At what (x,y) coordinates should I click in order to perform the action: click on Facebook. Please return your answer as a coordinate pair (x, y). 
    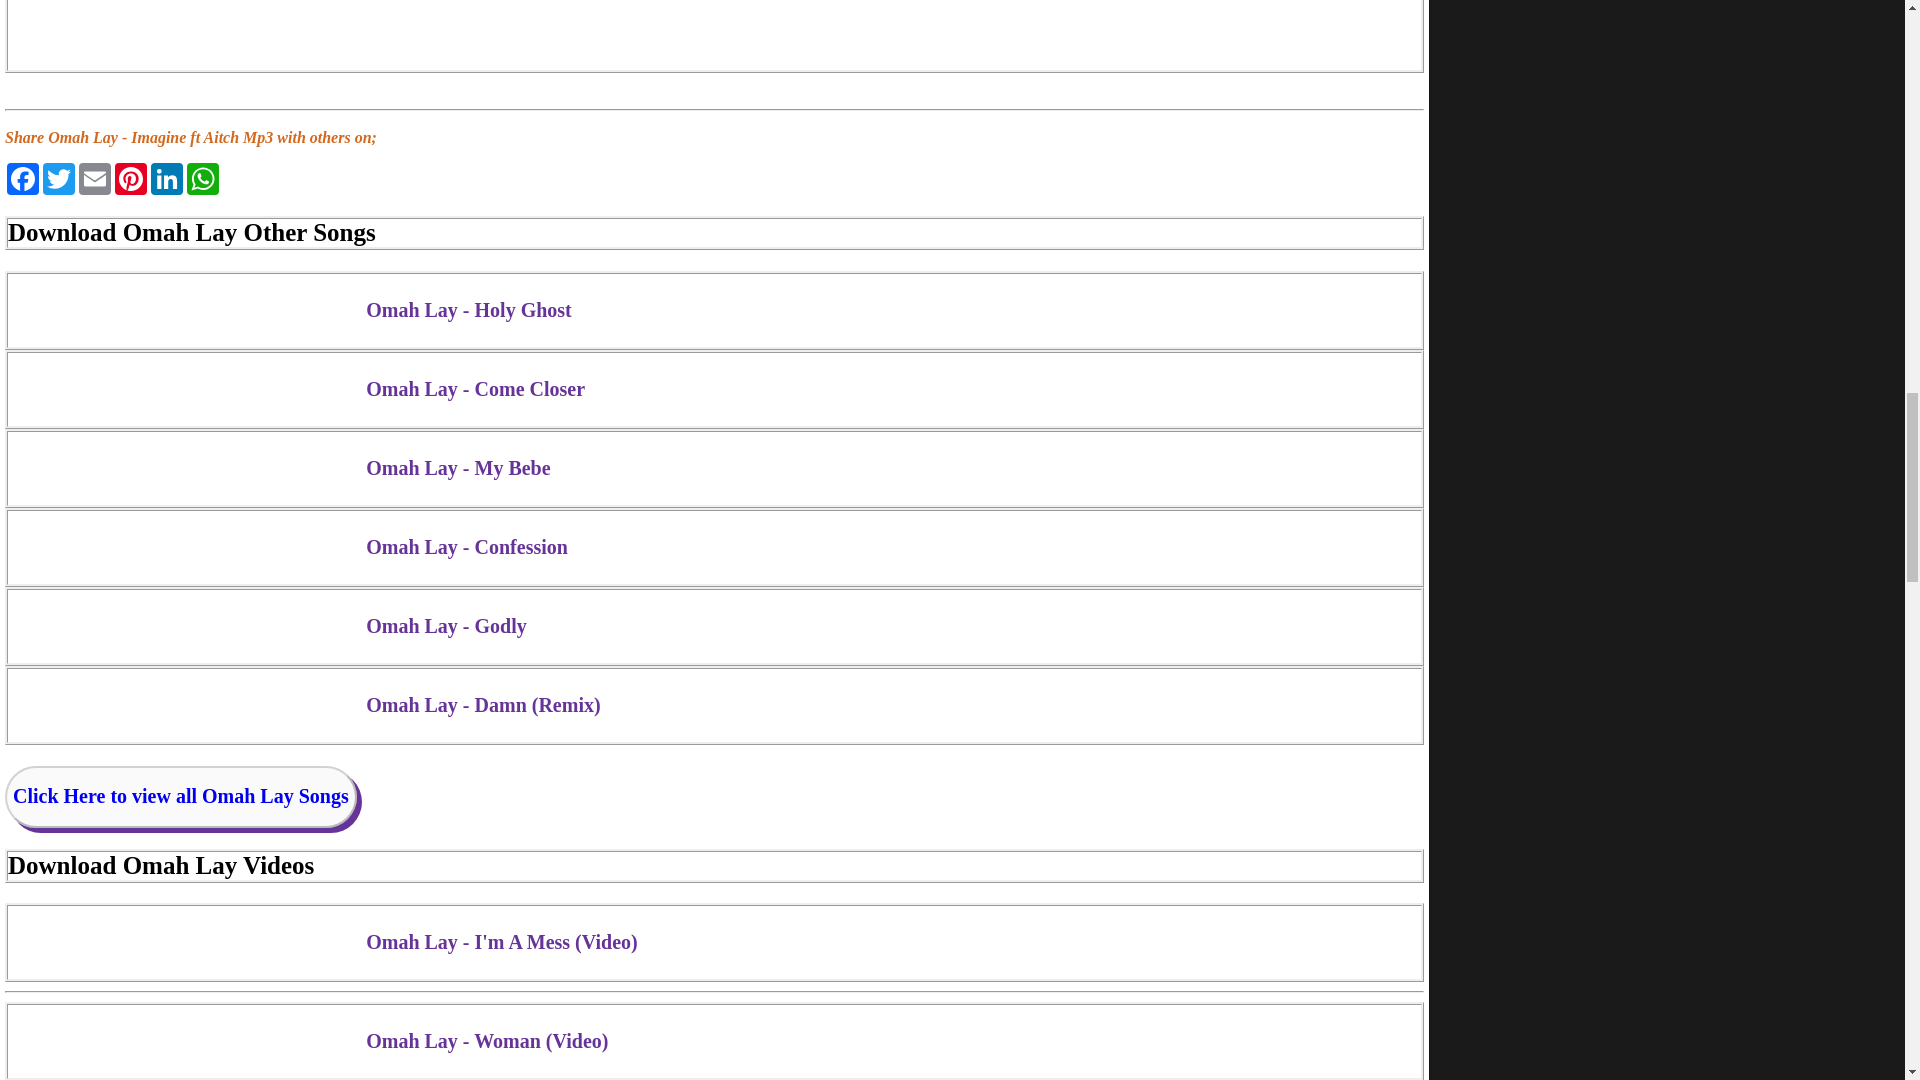
    Looking at the image, I should click on (22, 179).